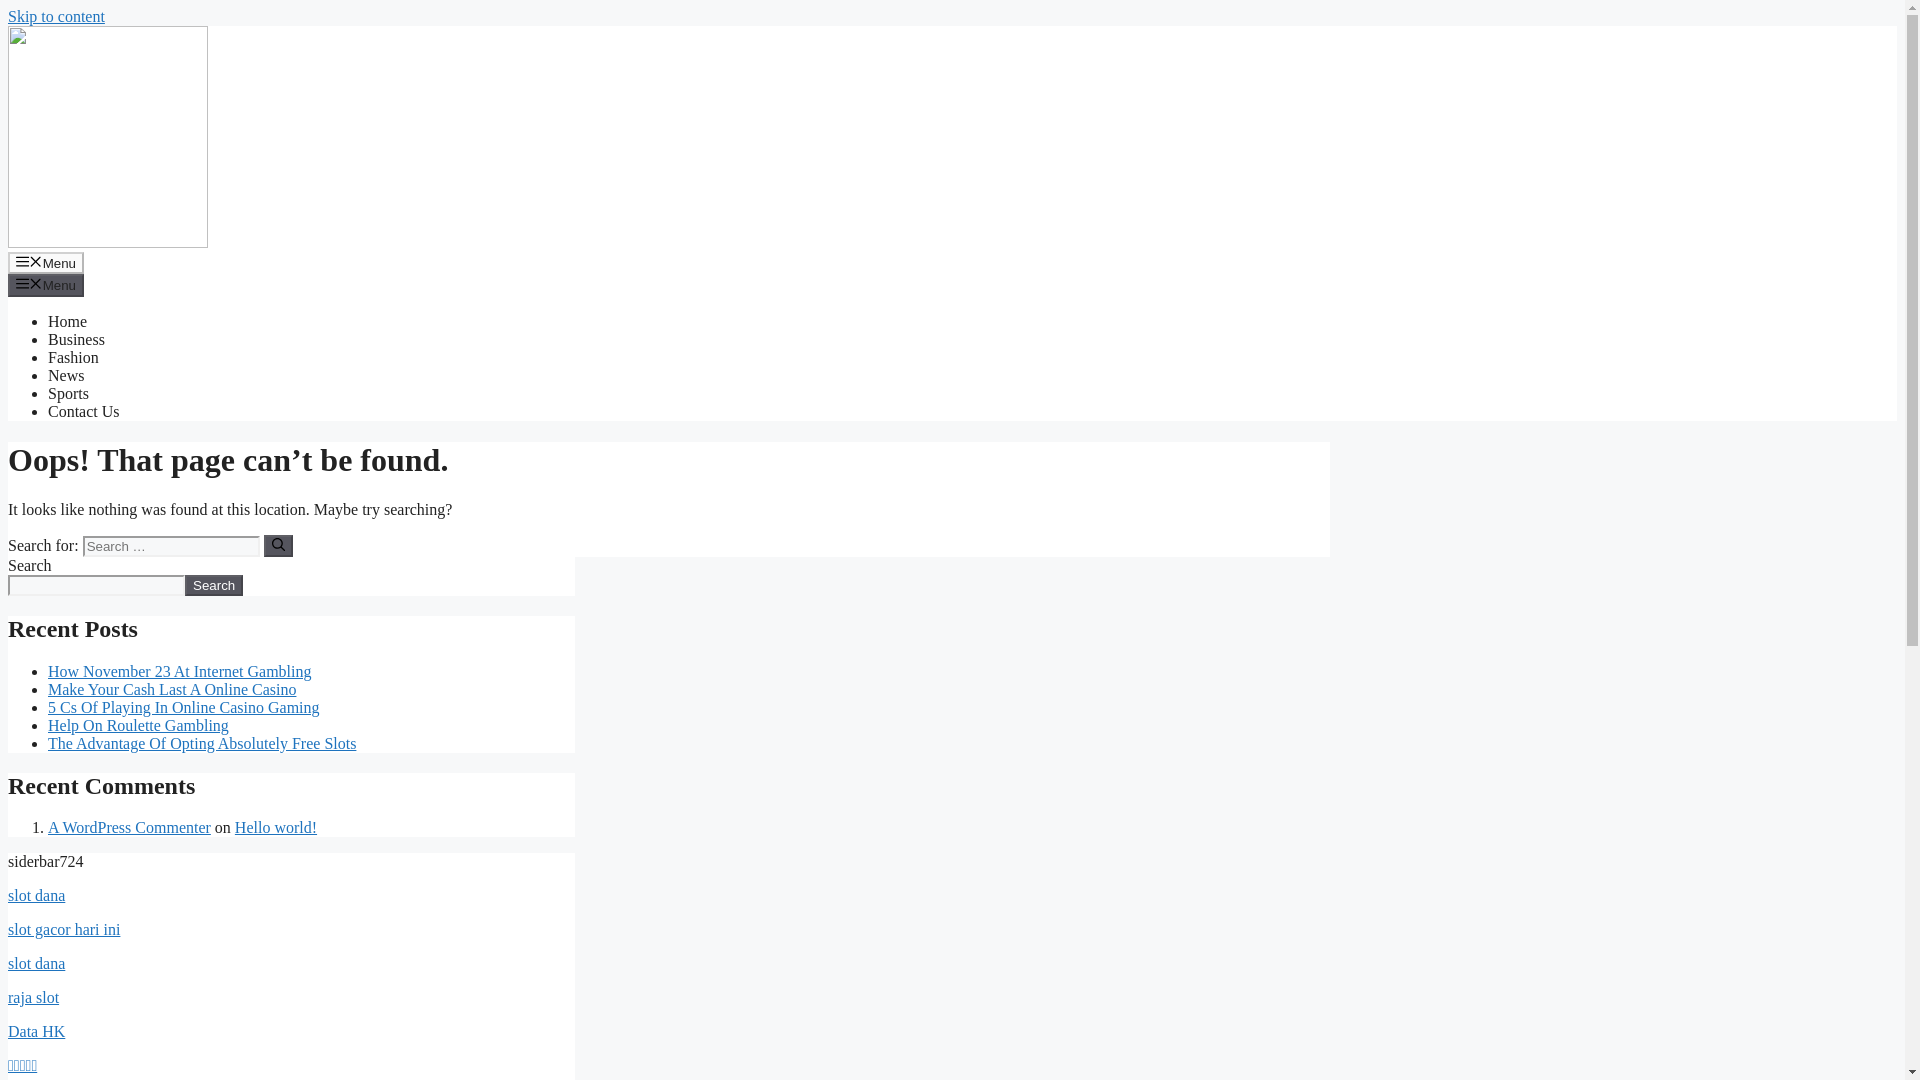  Describe the element at coordinates (36, 894) in the screenshot. I see `slot dana` at that location.